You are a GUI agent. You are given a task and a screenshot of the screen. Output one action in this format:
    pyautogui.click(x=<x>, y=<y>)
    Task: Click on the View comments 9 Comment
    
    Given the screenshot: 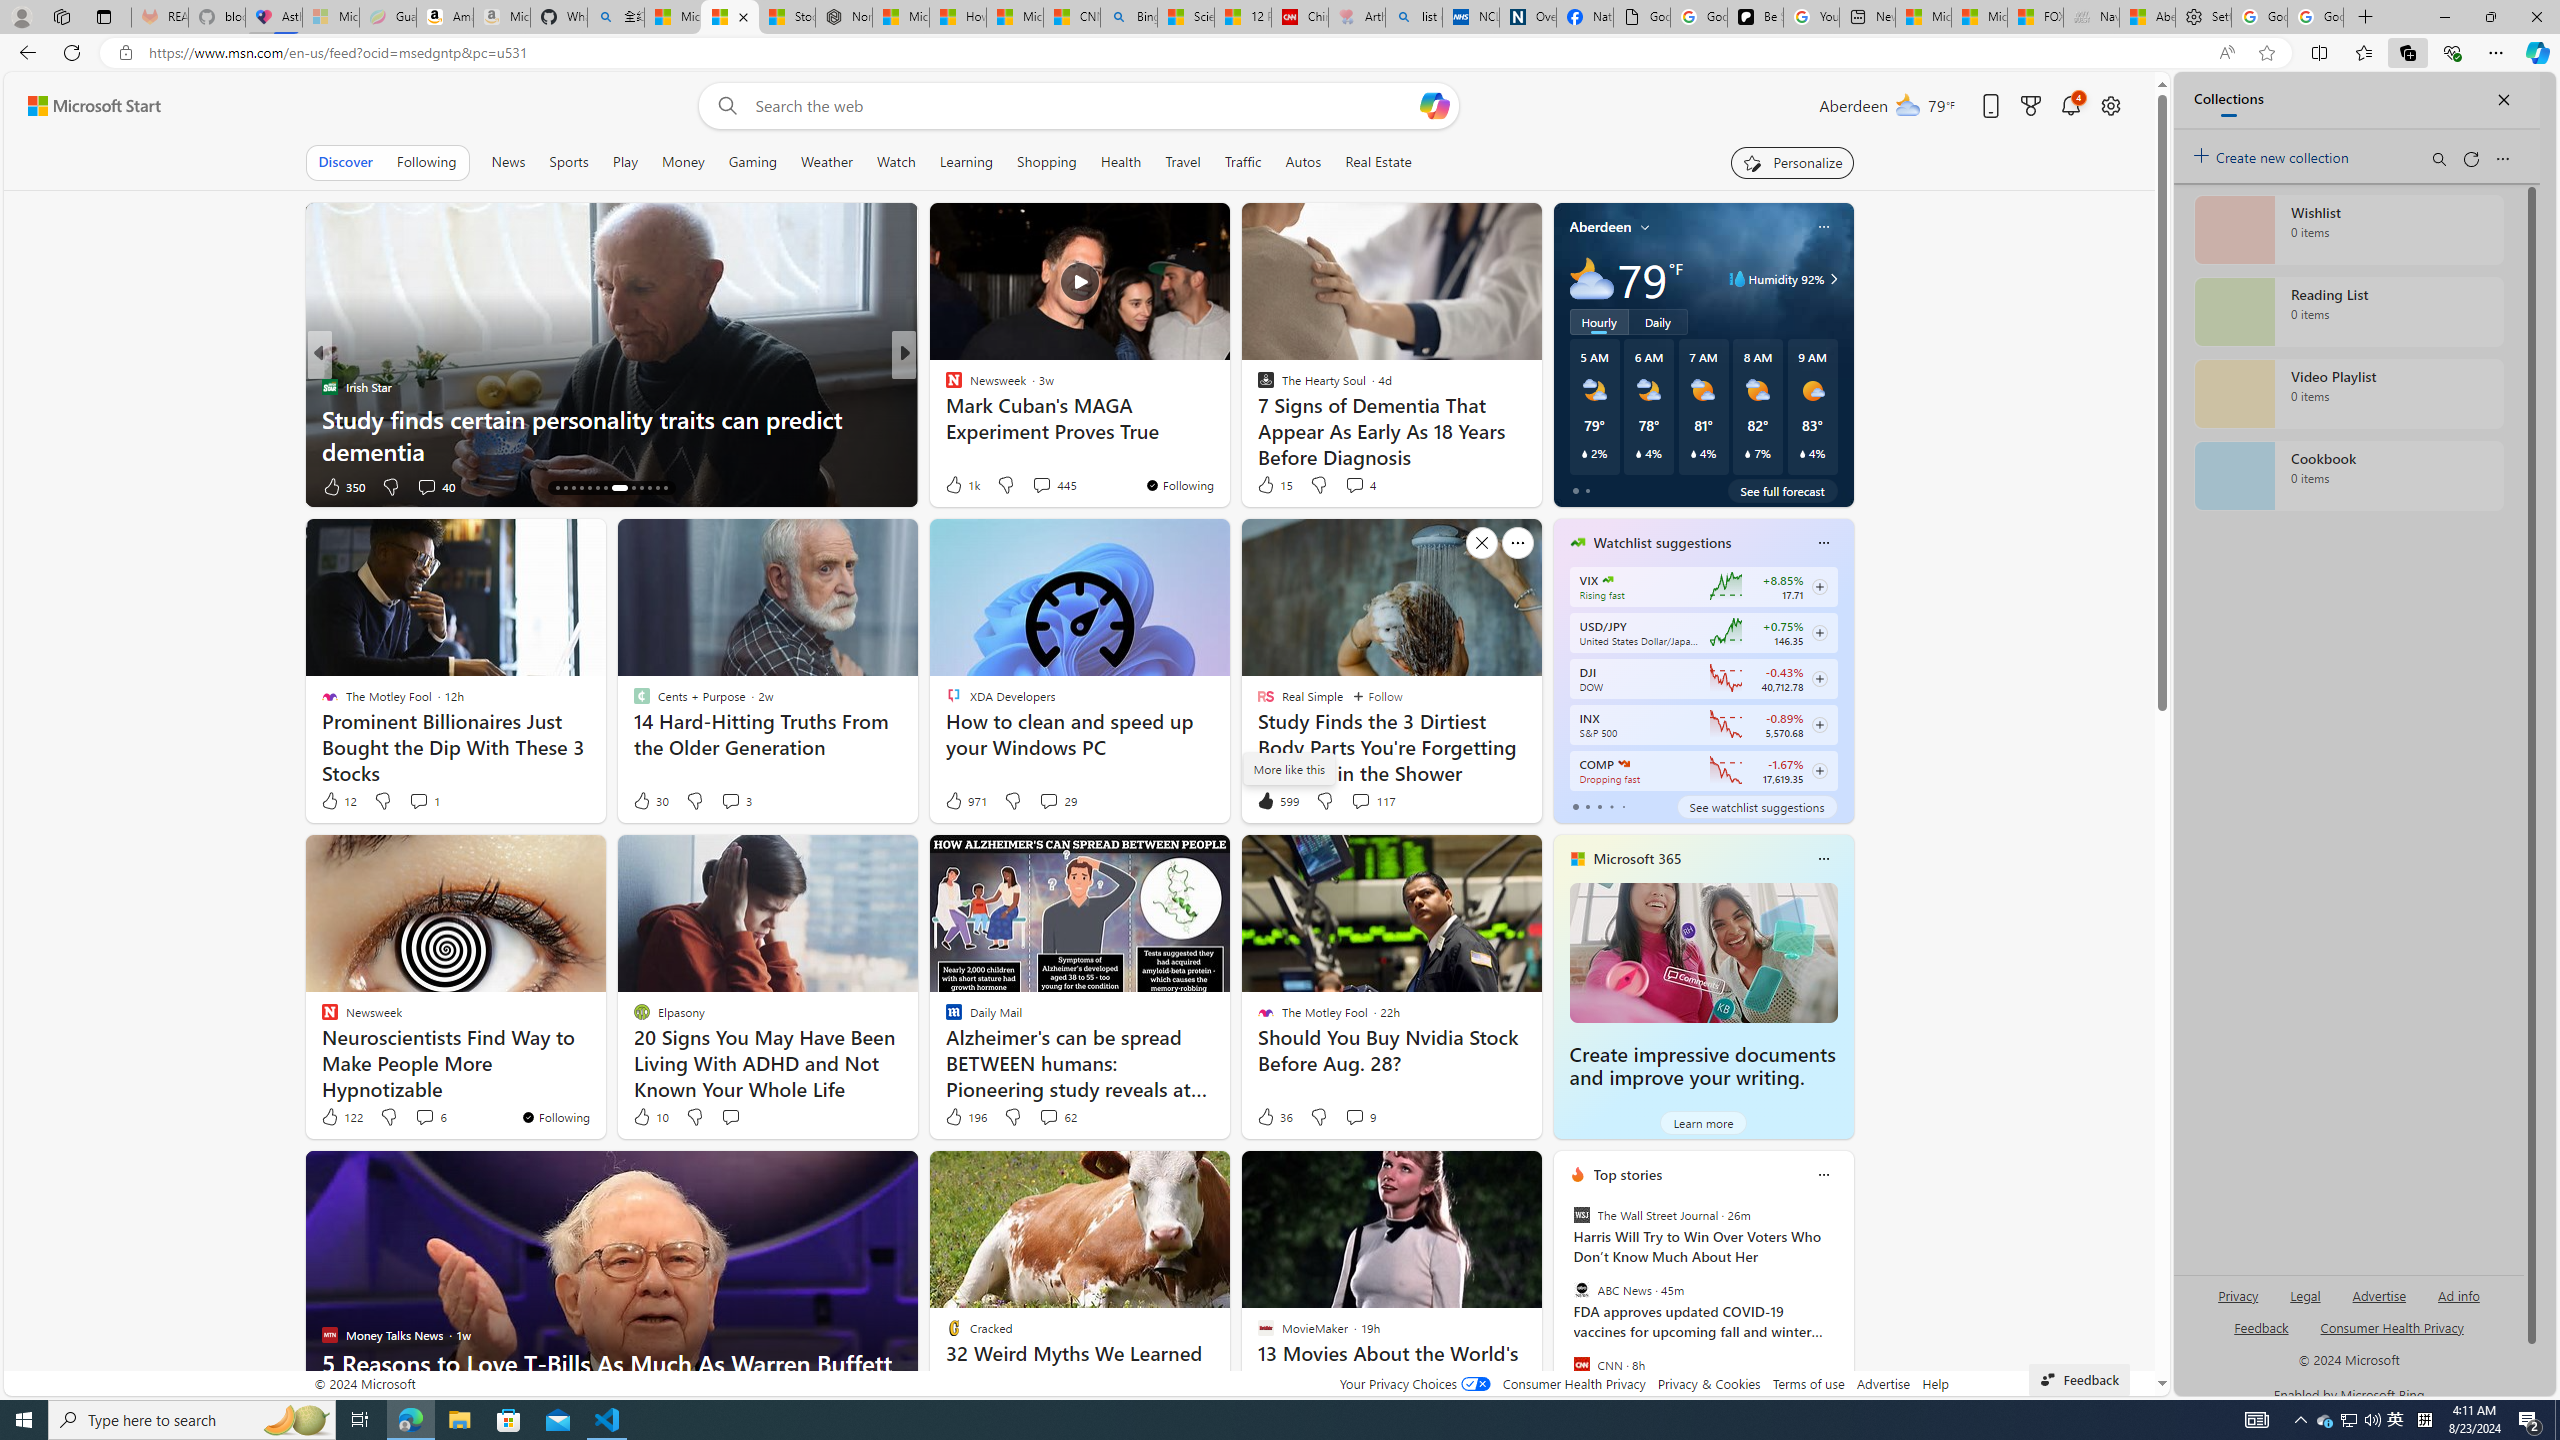 What is the action you would take?
    pyautogui.click(x=1354, y=1117)
    